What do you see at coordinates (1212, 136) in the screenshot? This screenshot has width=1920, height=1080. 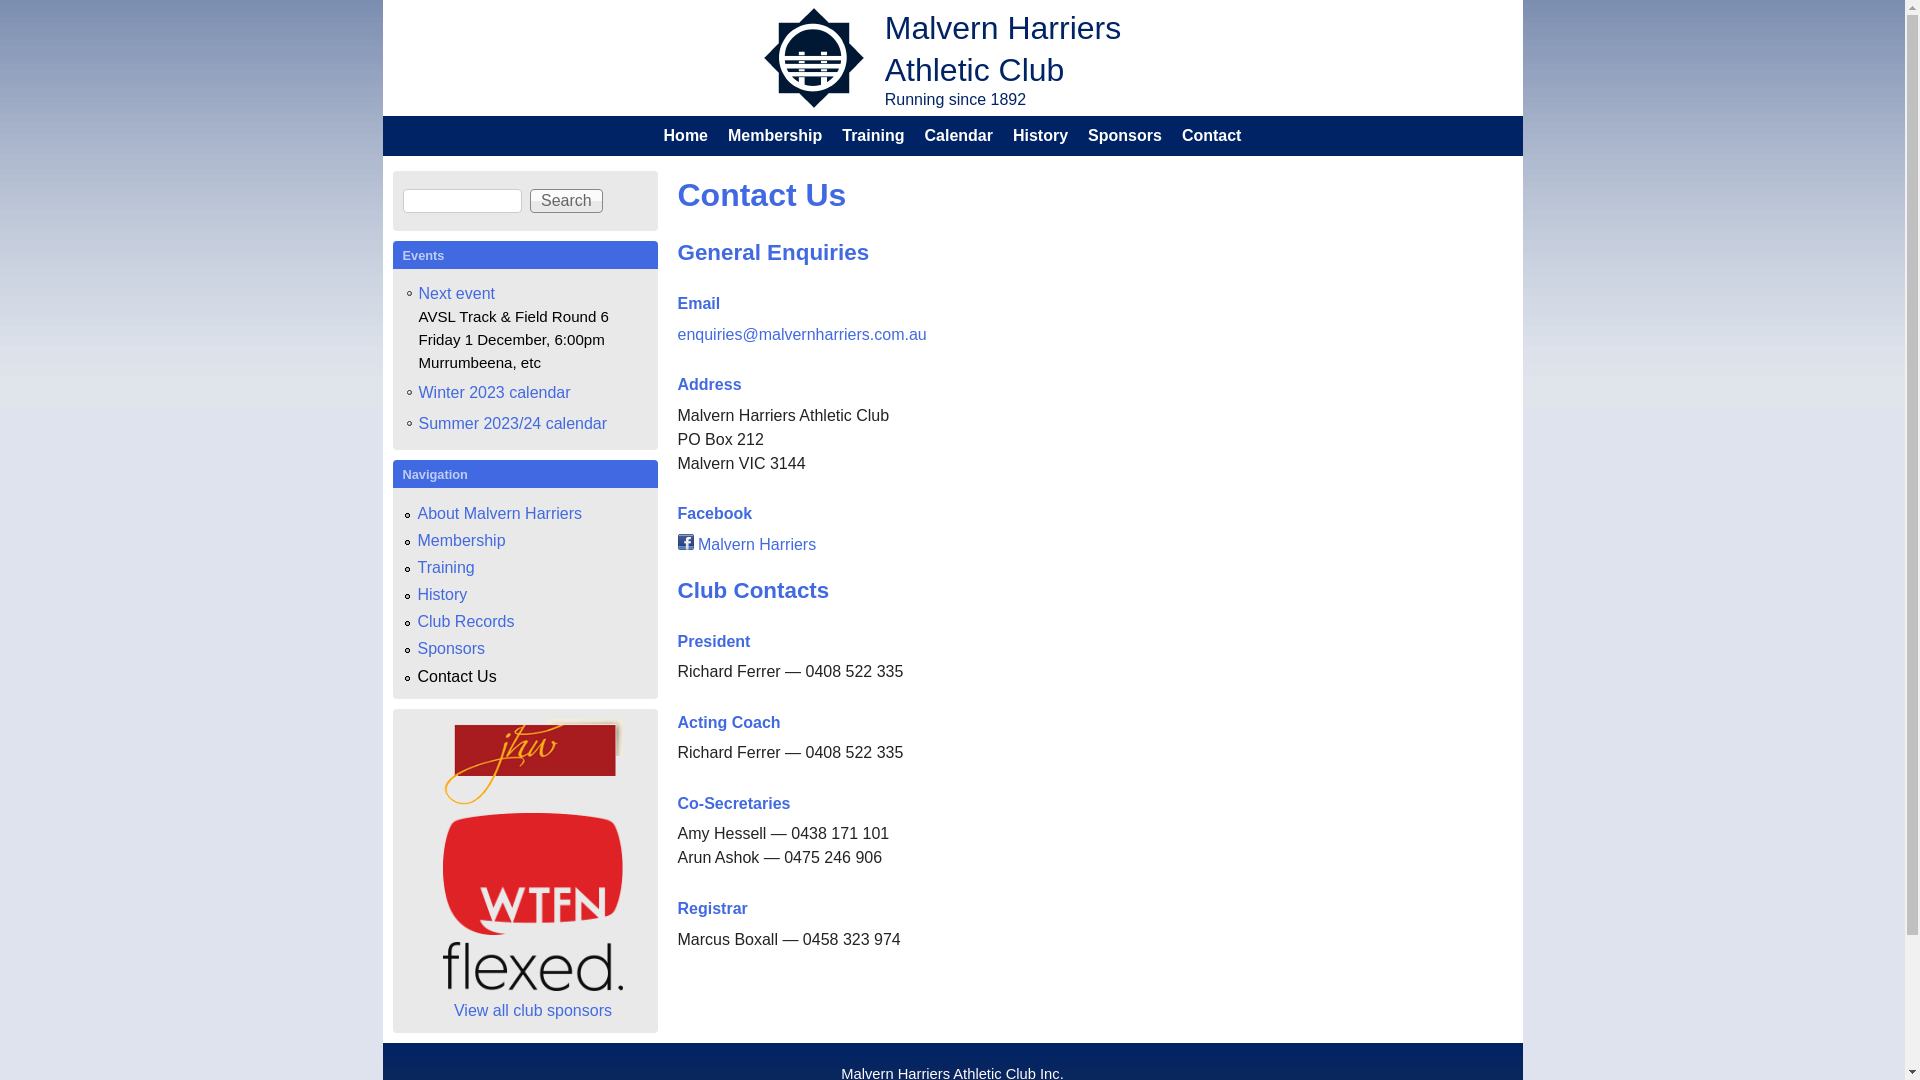 I see `Contact` at bounding box center [1212, 136].